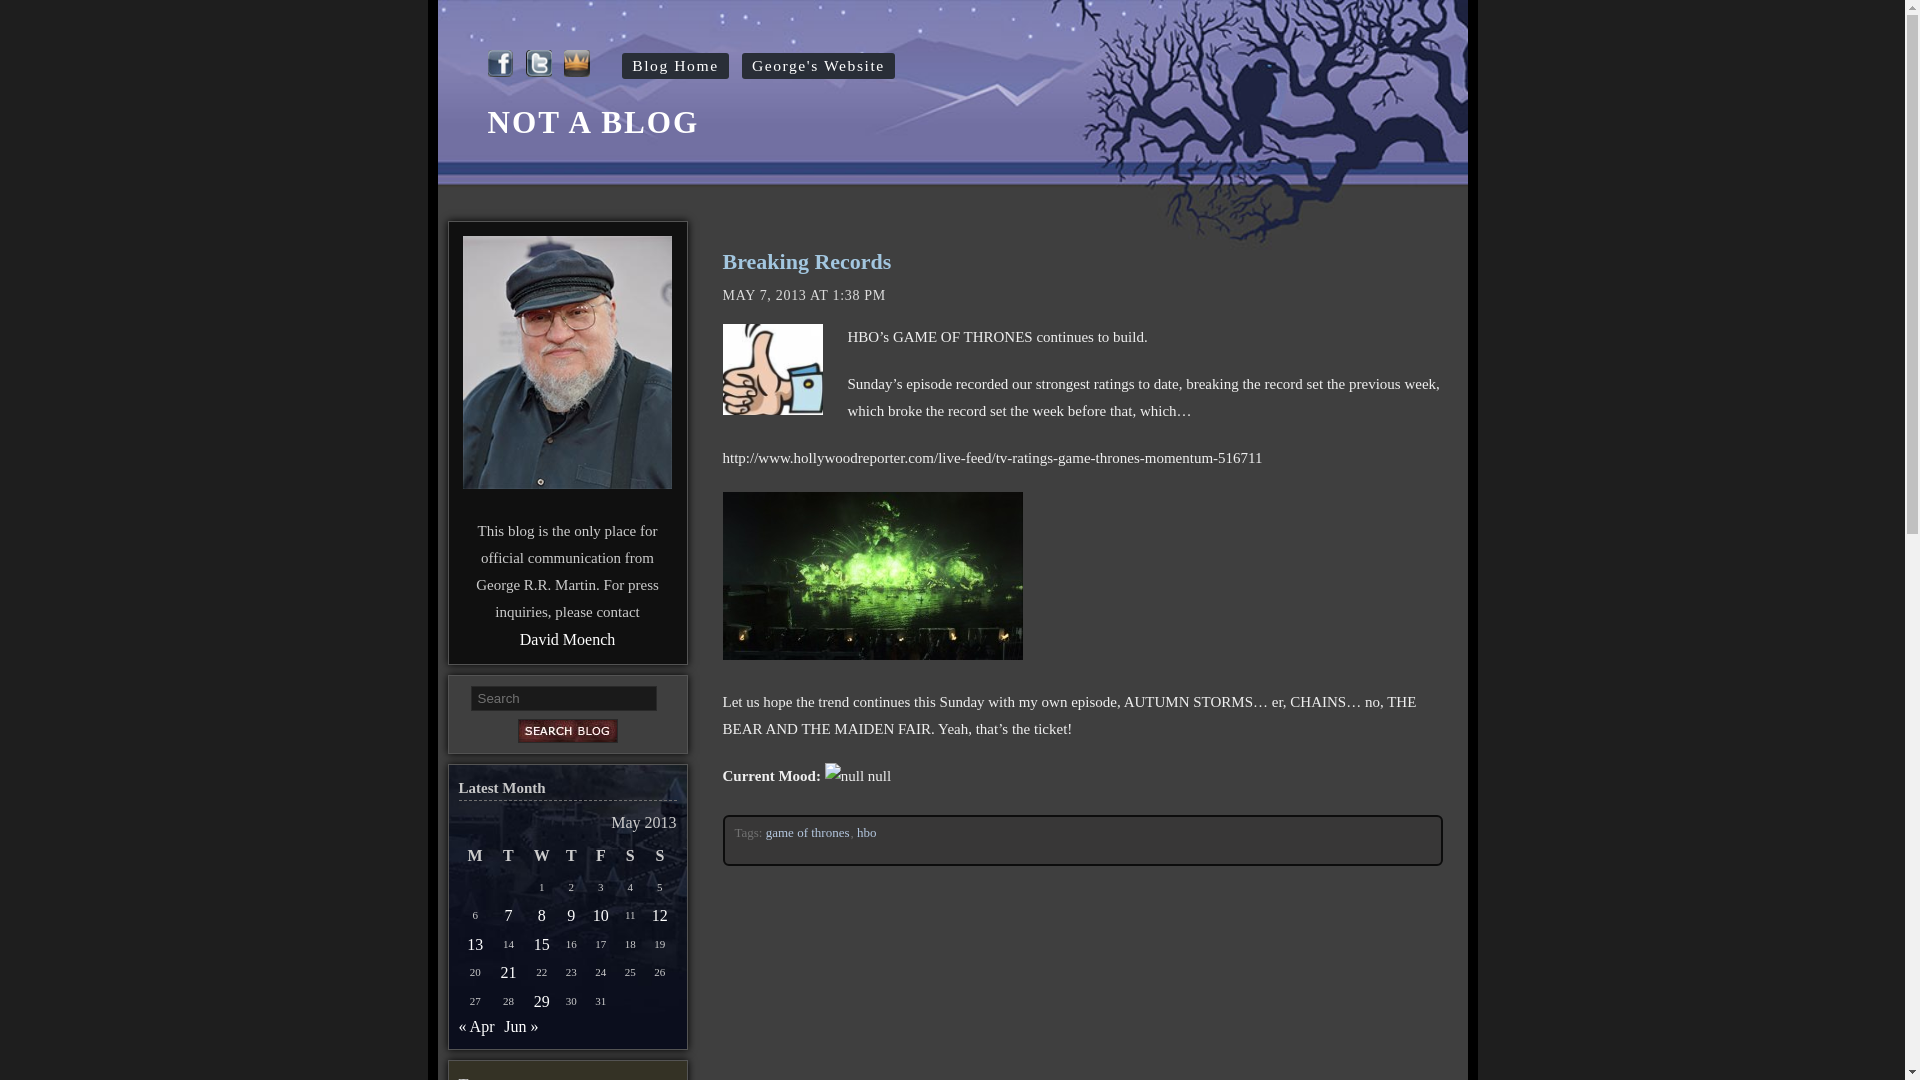 This screenshot has height=1080, width=1920. Describe the element at coordinates (568, 639) in the screenshot. I see `David Moench` at that location.